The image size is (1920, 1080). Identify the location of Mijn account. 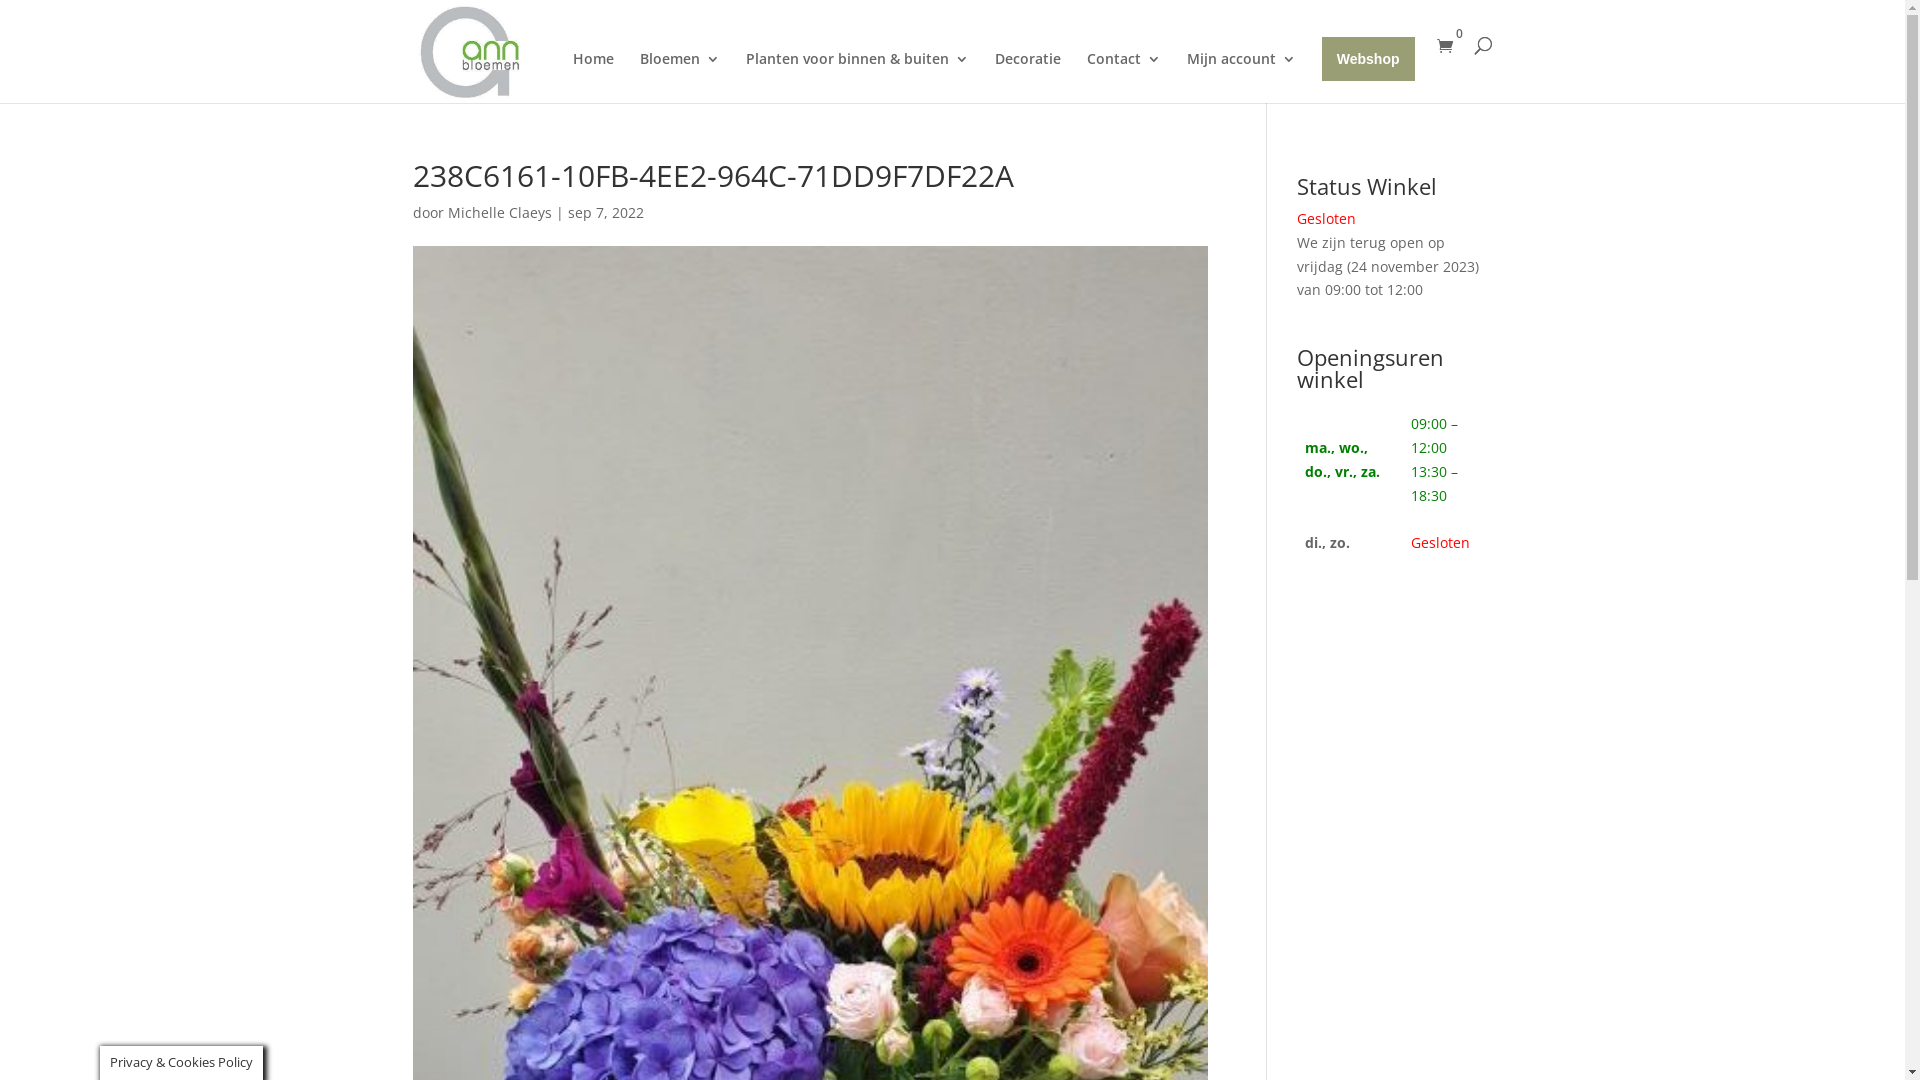
(1242, 78).